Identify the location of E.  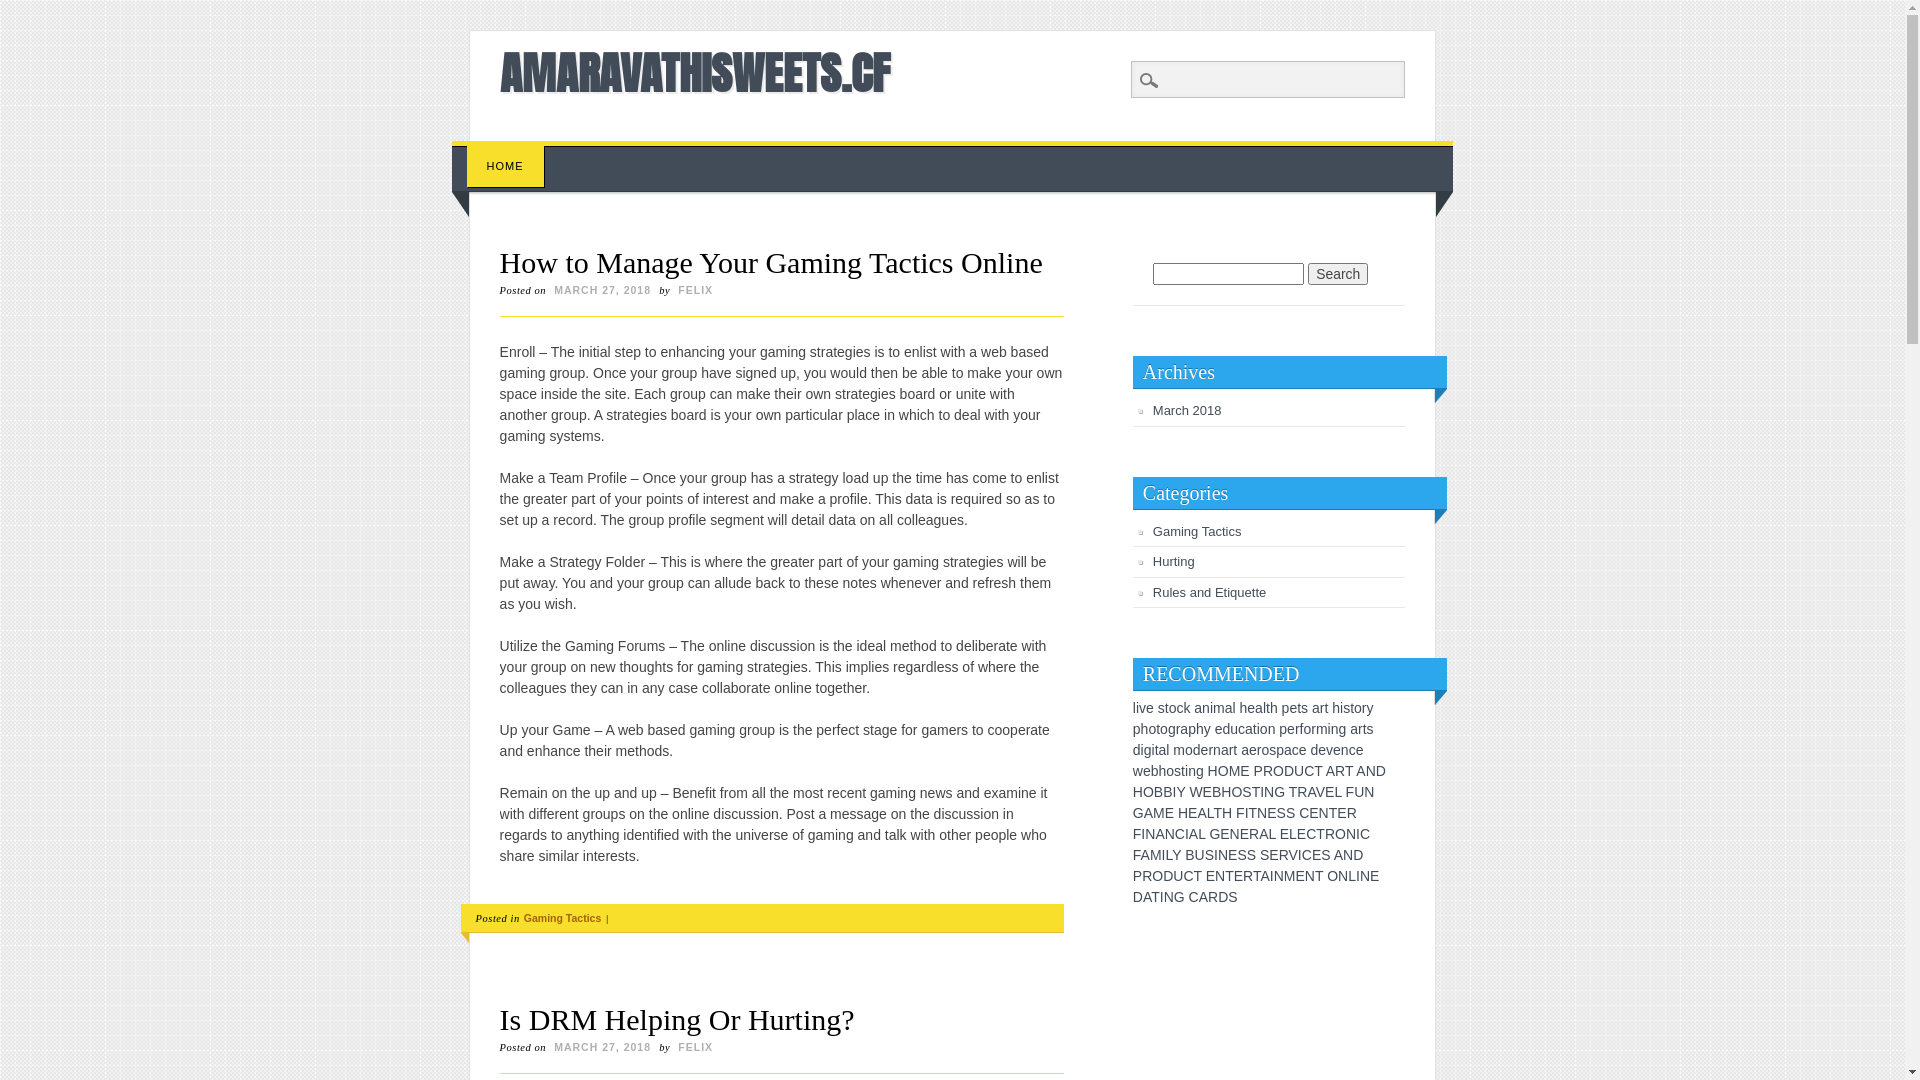
(1244, 771).